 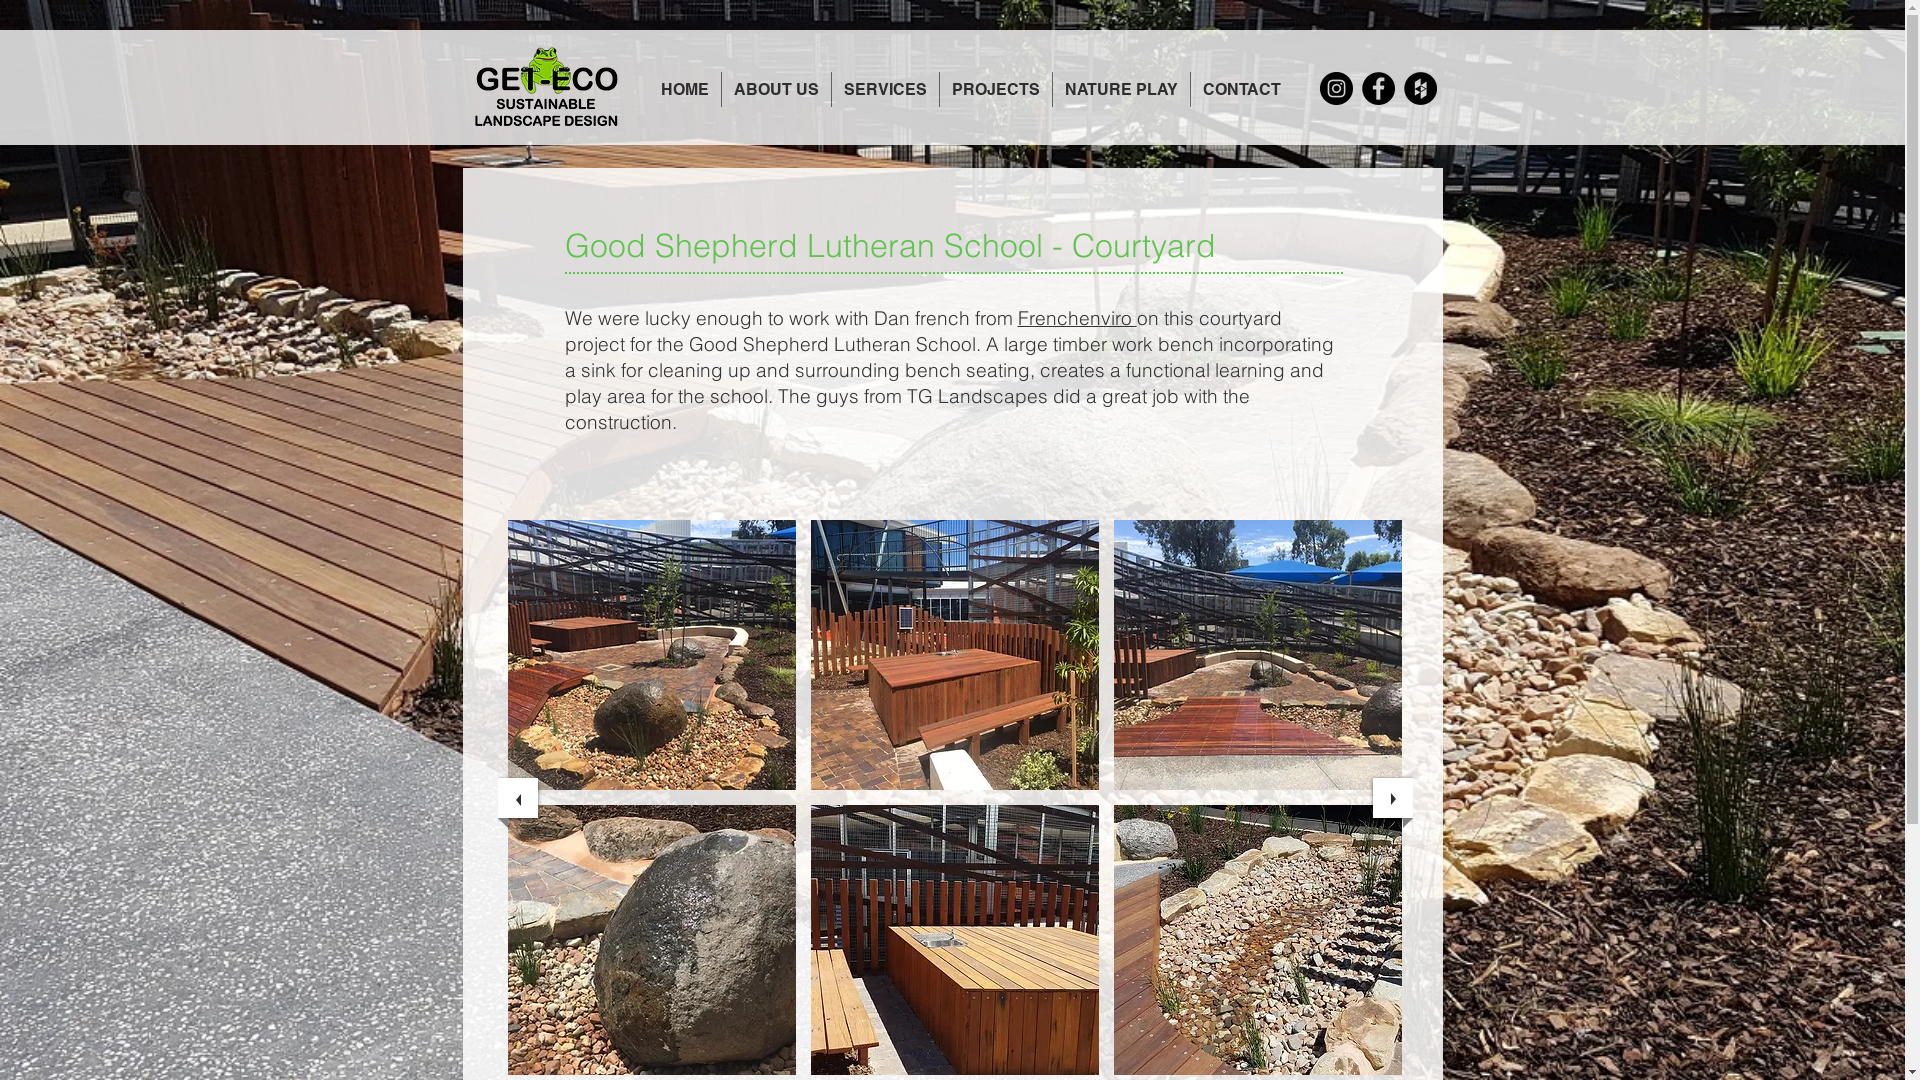 I want to click on CONTACT, so click(x=1241, y=90).